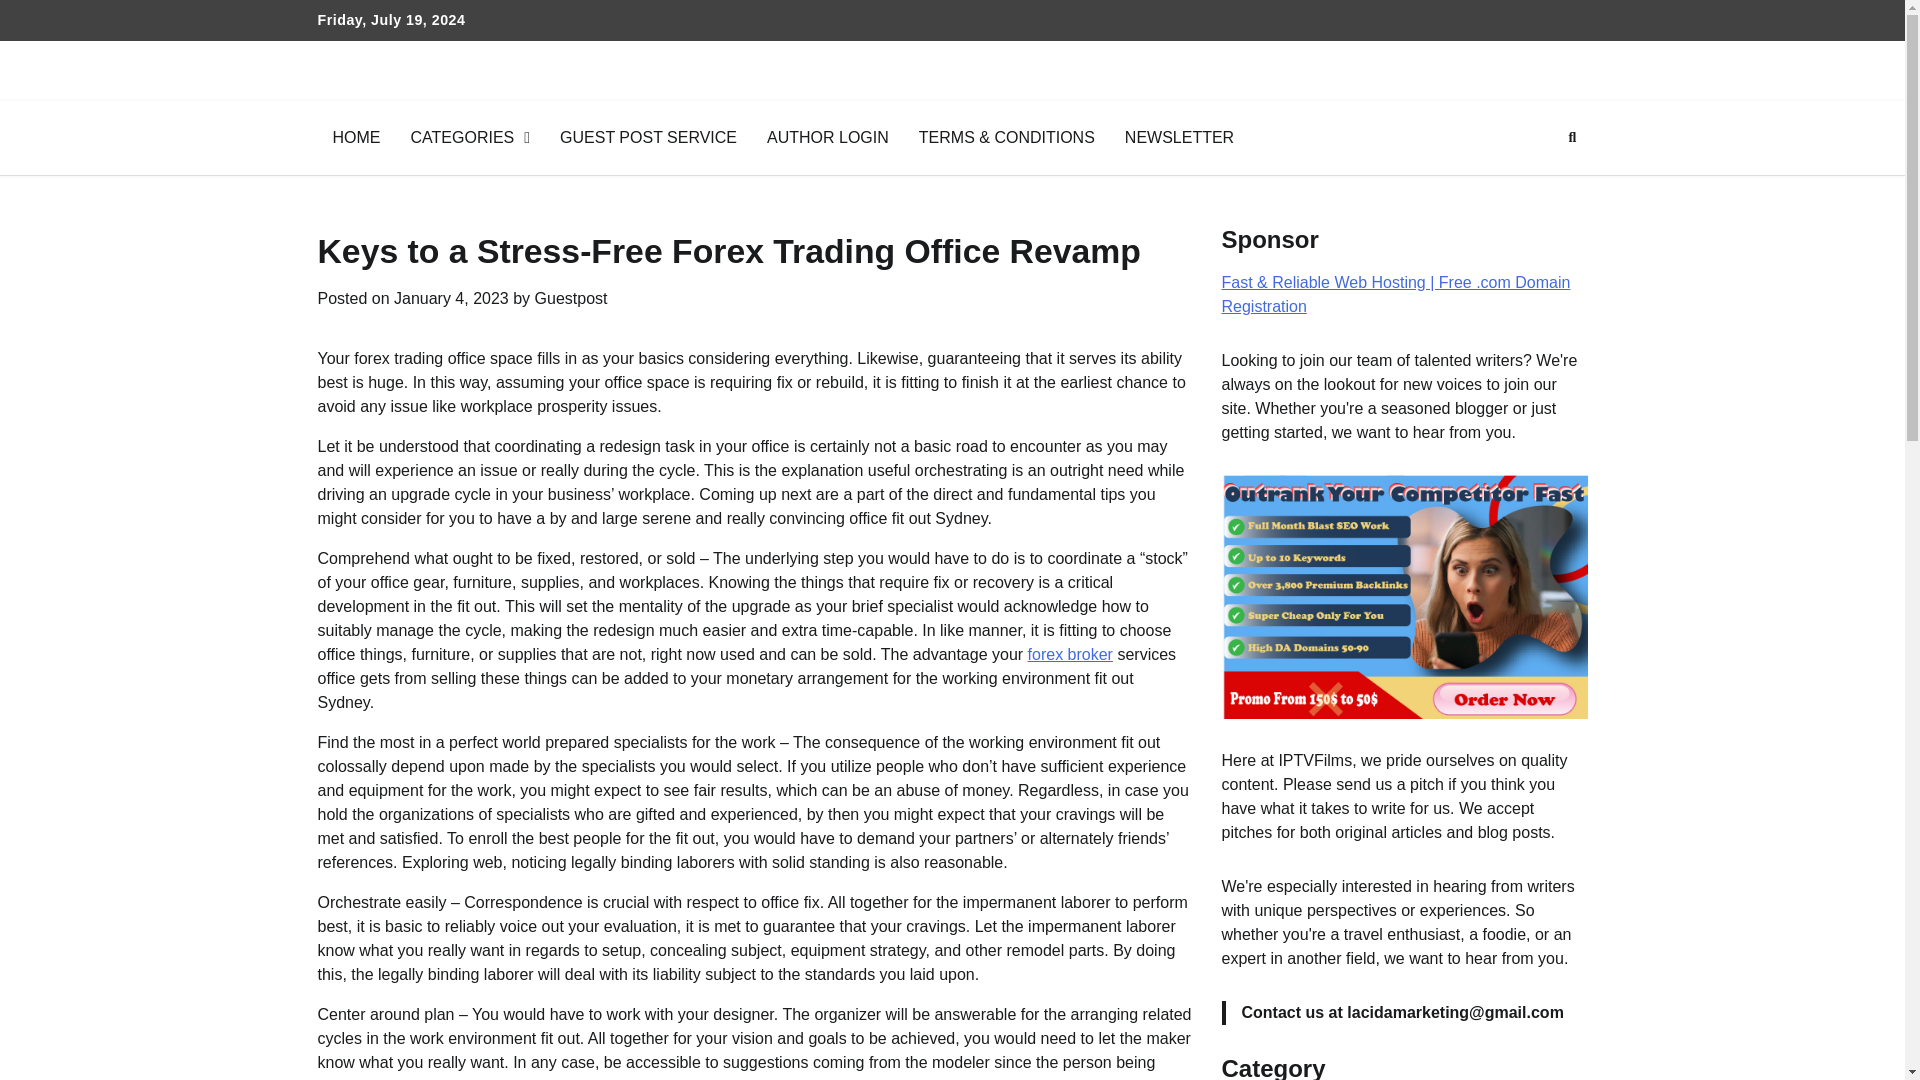  I want to click on NEWSLETTER, so click(1179, 138).